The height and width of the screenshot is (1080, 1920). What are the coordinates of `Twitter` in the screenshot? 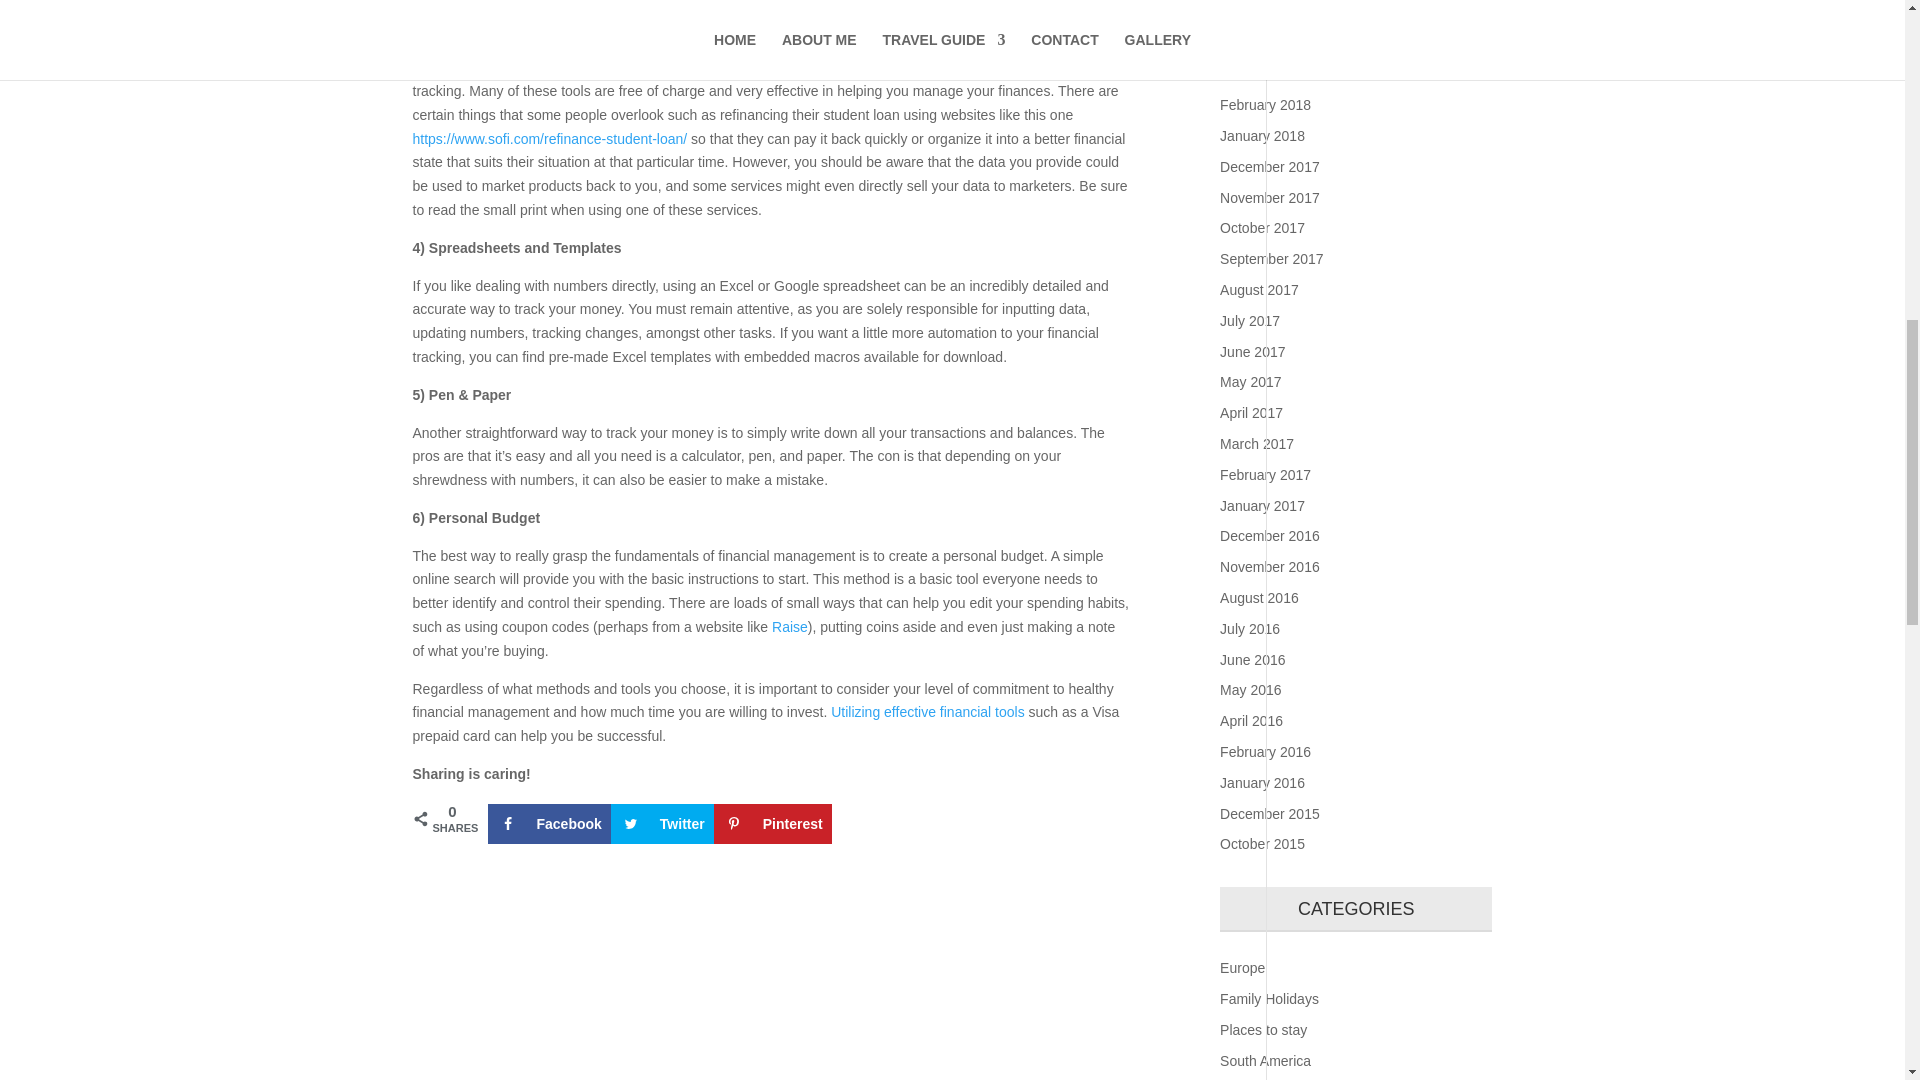 It's located at (662, 823).